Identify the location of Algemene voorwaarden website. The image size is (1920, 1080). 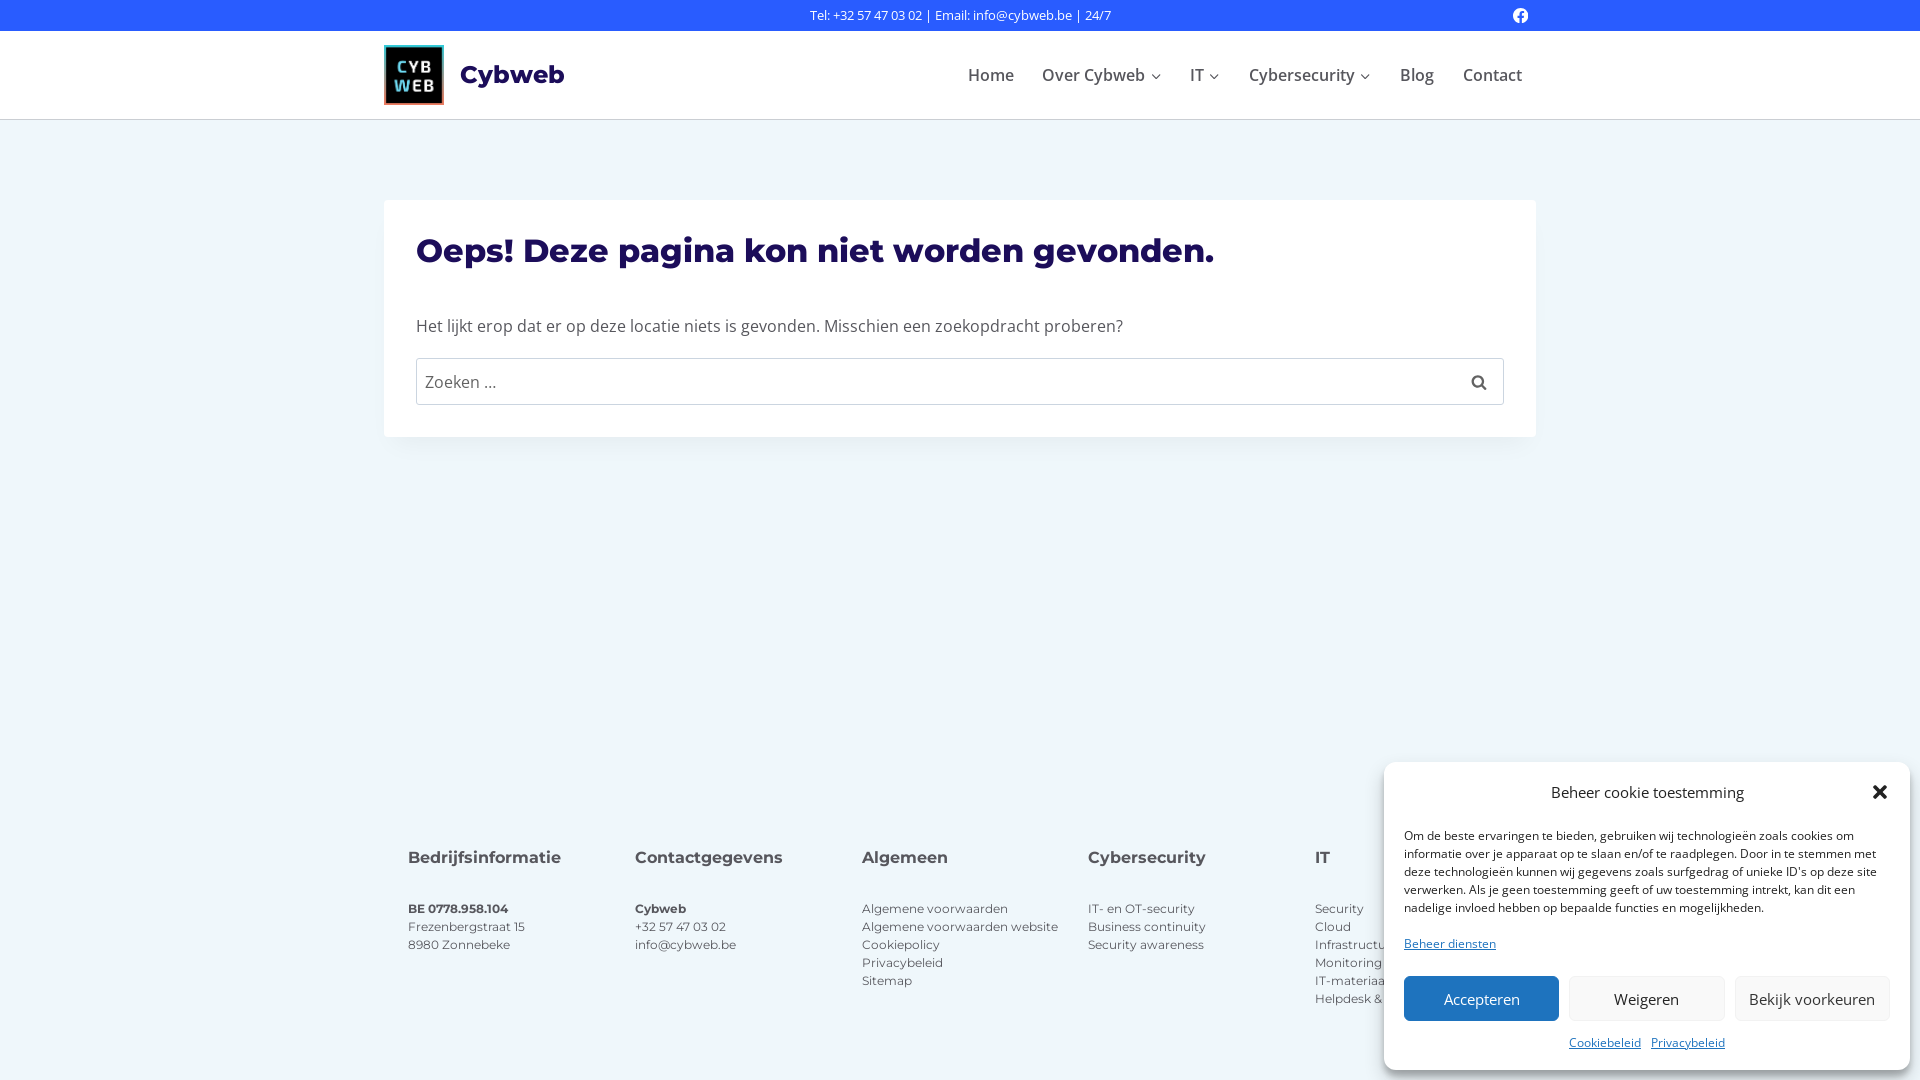
(960, 926).